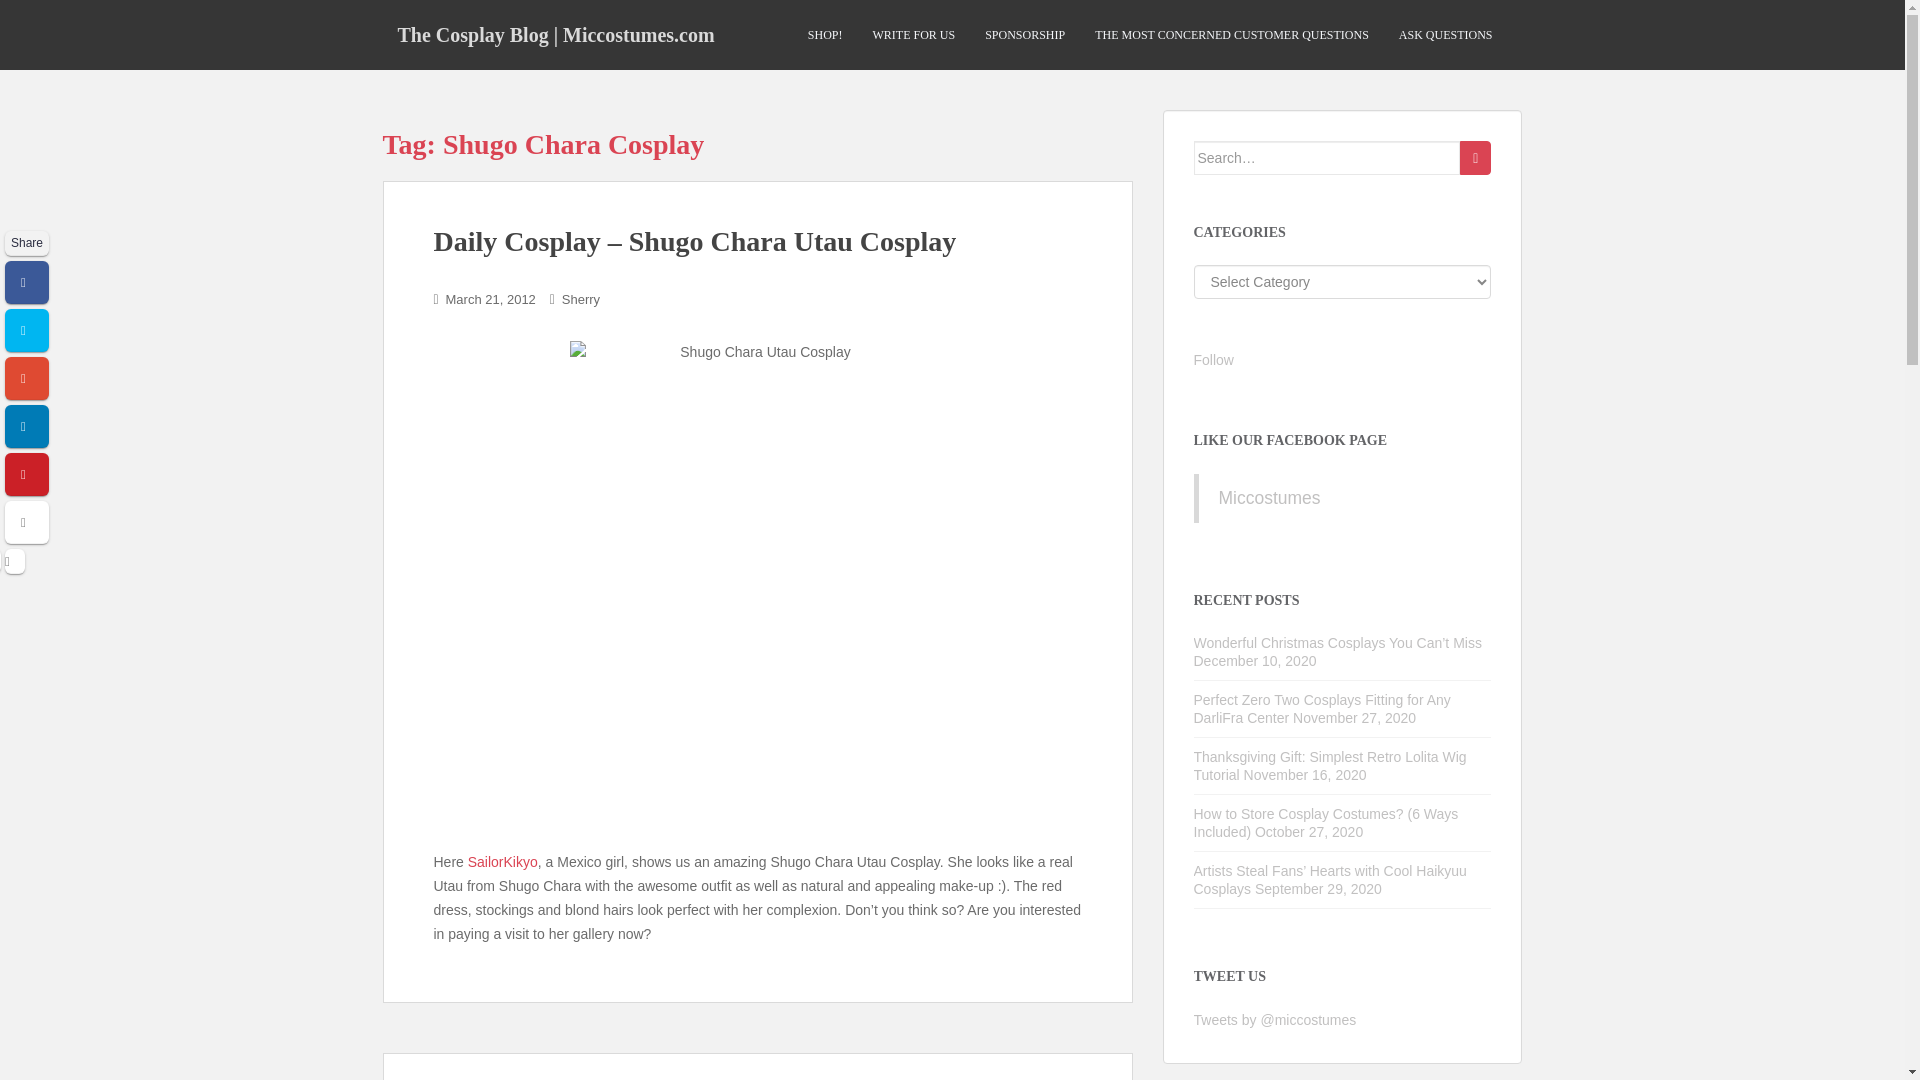 Image resolution: width=1920 pixels, height=1080 pixels. I want to click on Thanksgiving Gift: Simplest Retro Lolita Wig Tutorial, so click(1330, 766).